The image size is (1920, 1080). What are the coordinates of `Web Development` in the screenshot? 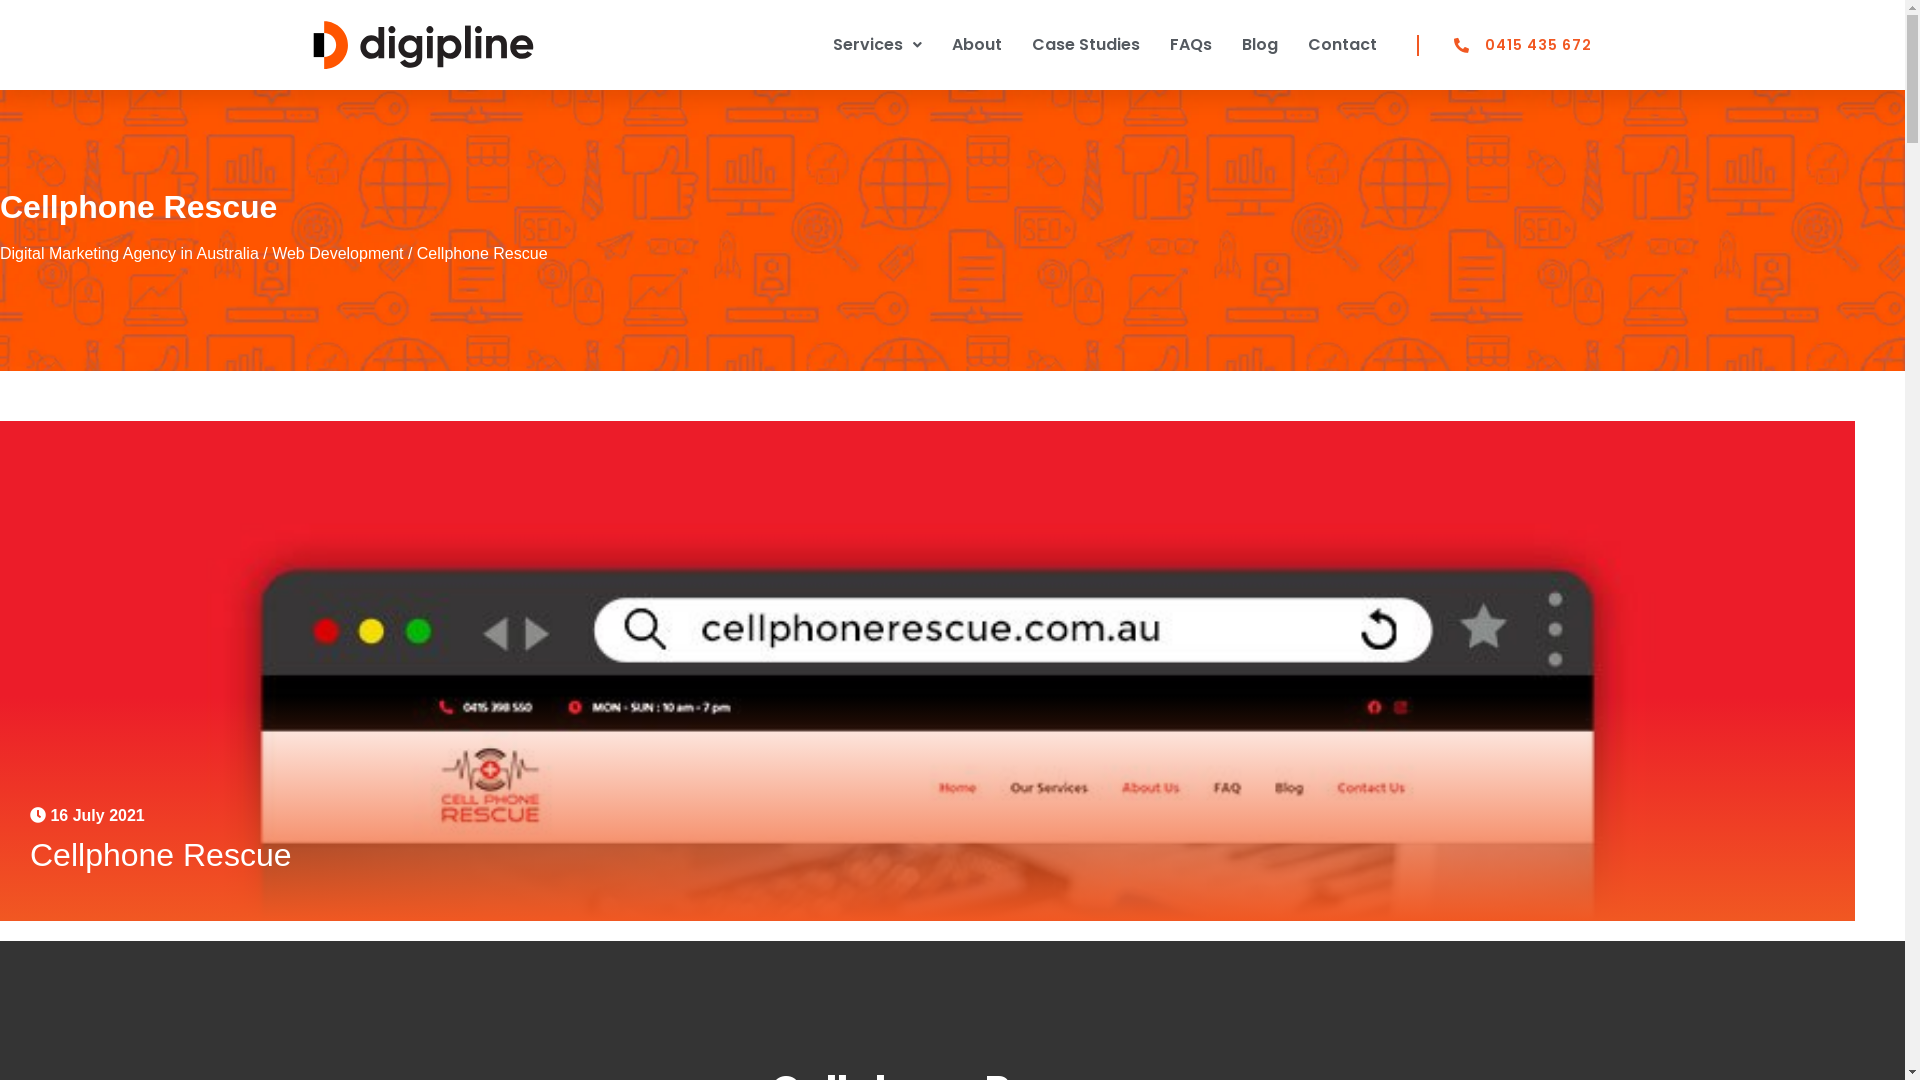 It's located at (338, 254).